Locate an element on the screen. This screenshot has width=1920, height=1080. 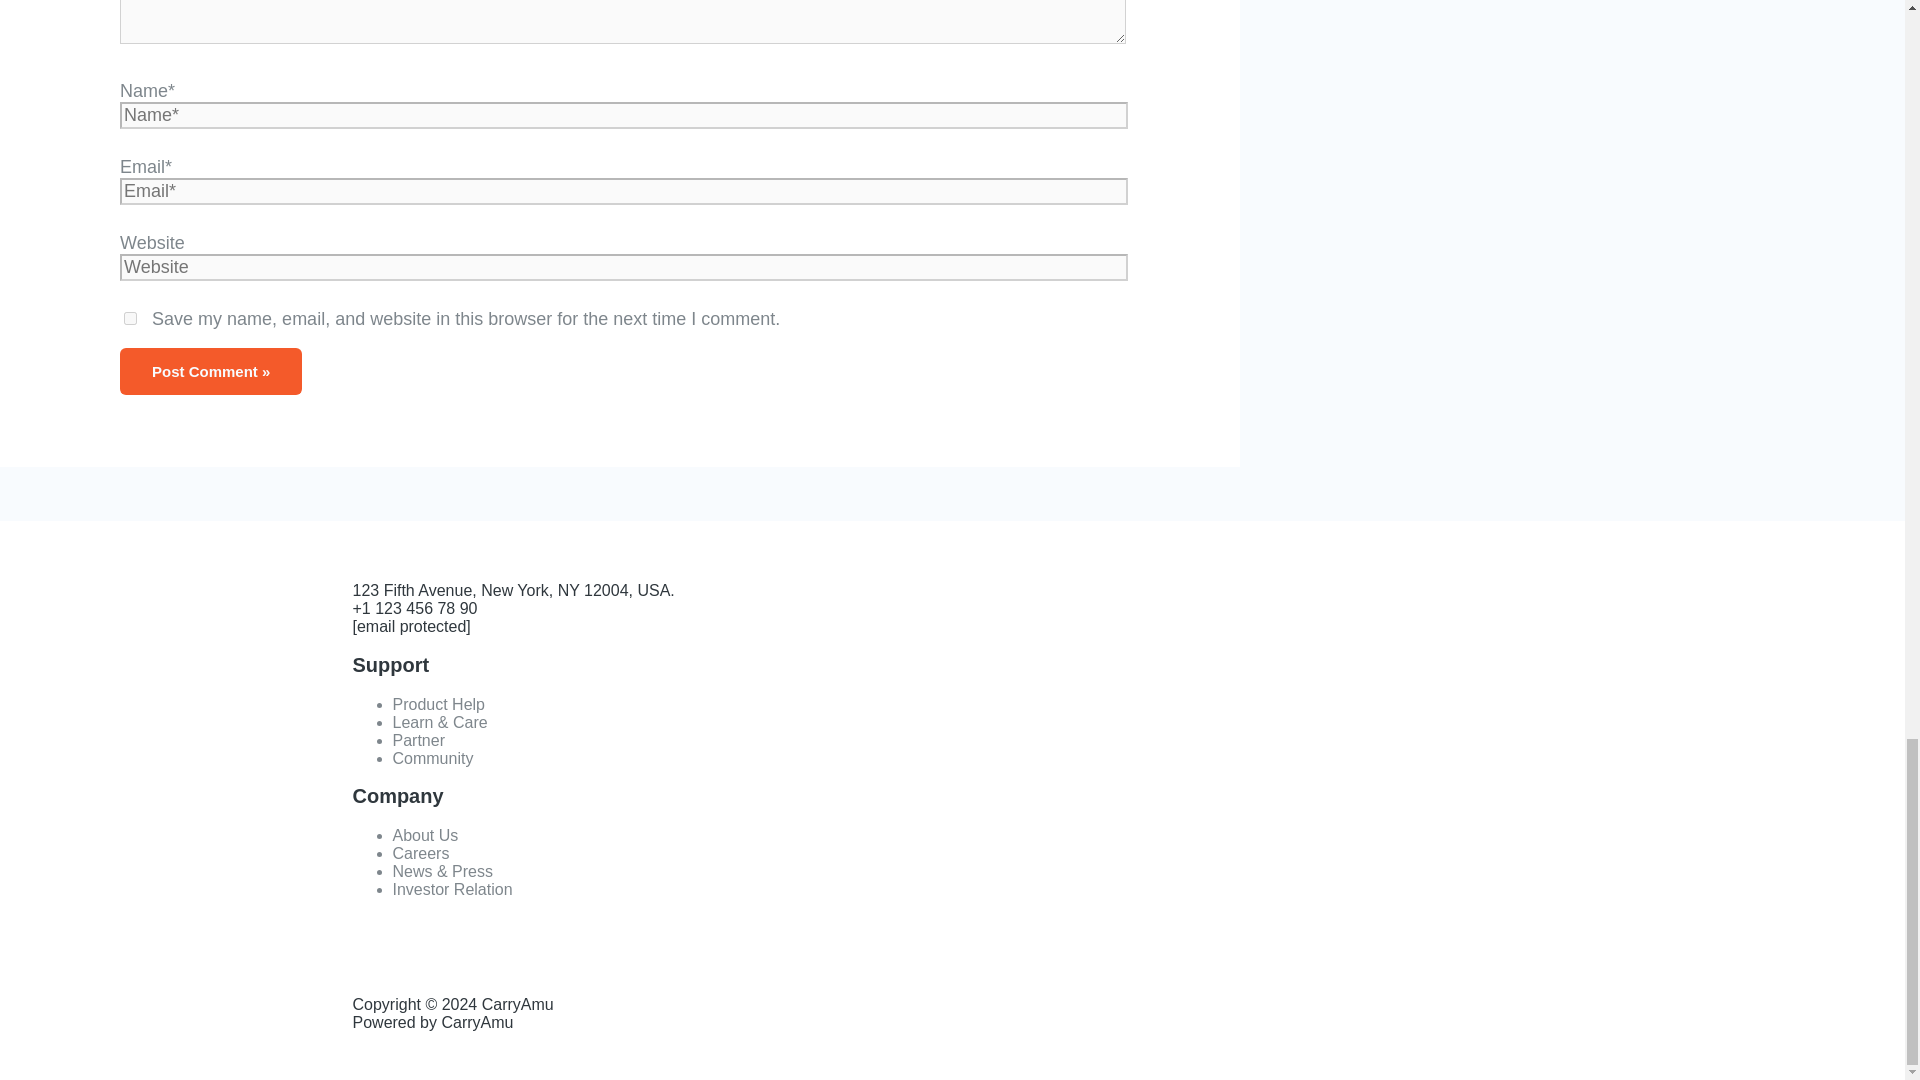
Careers is located at coordinates (420, 852).